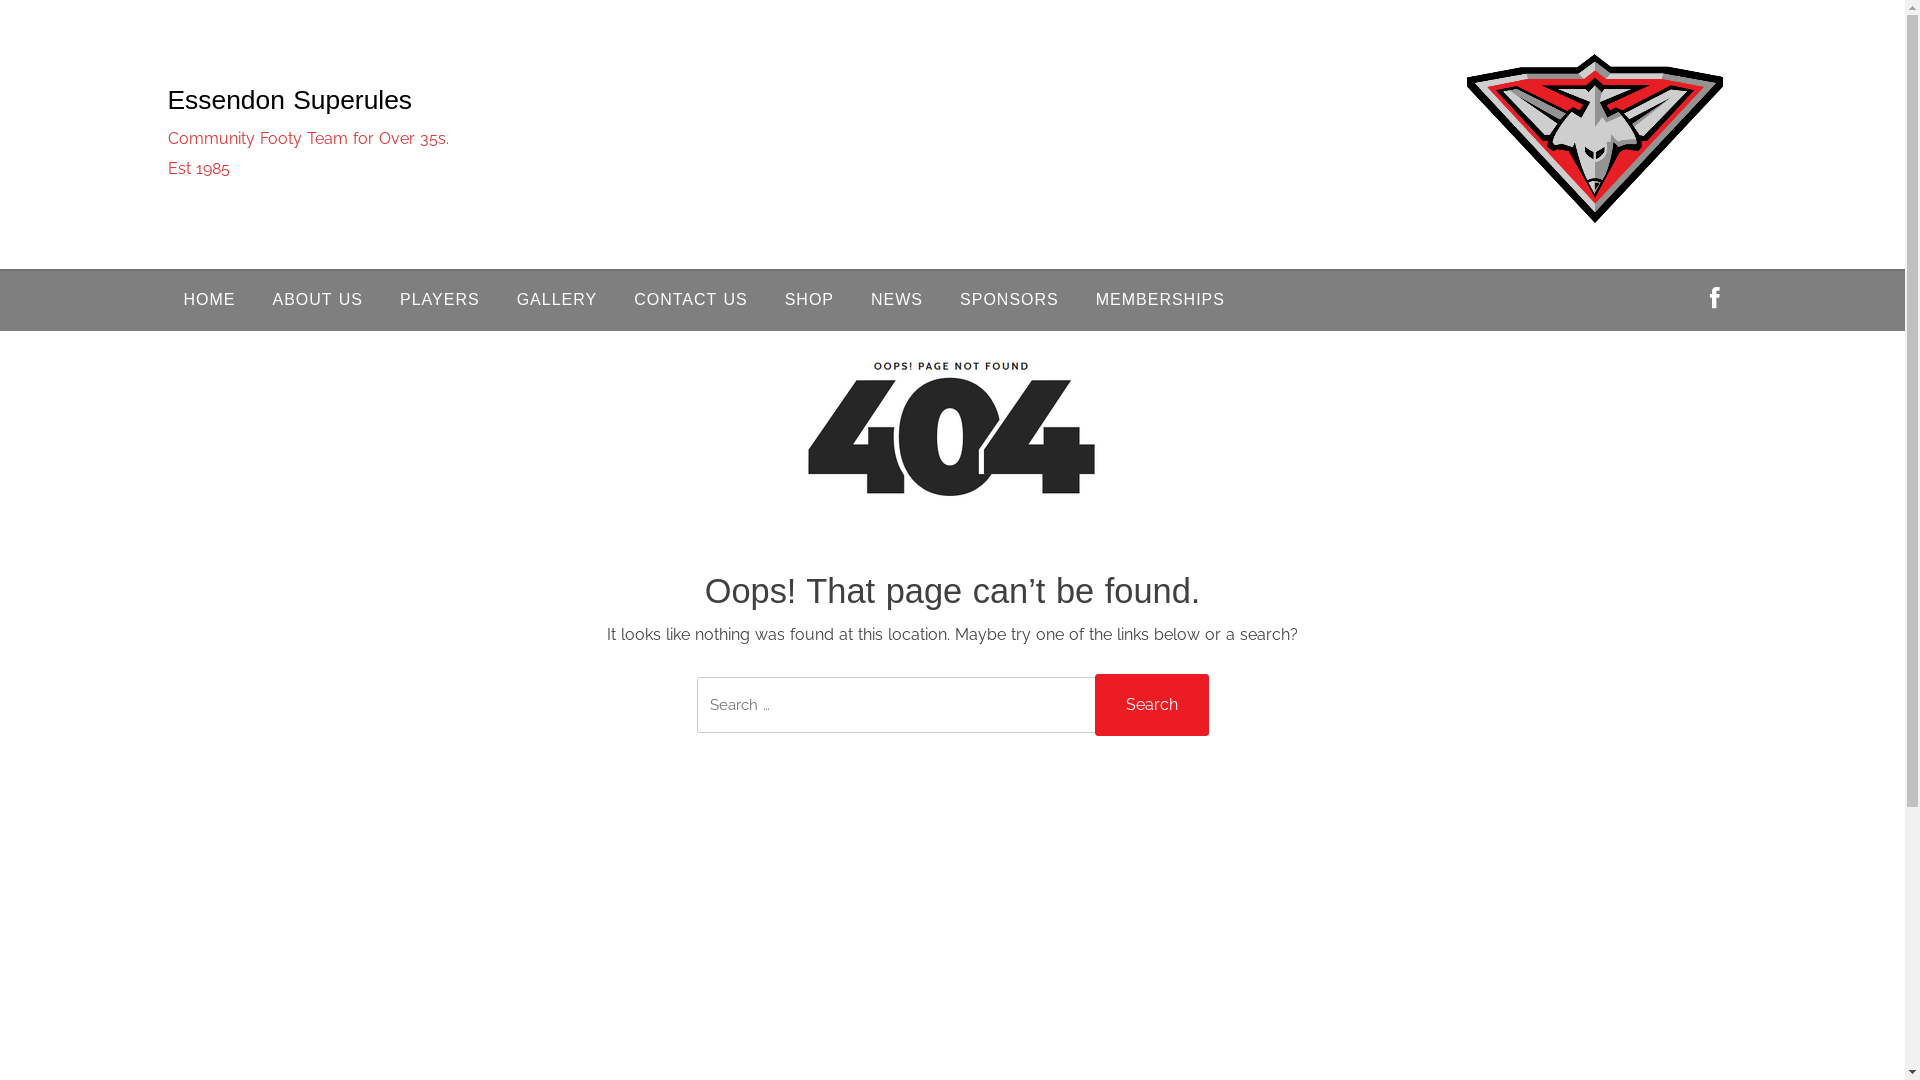  What do you see at coordinates (210, 300) in the screenshot?
I see `HOME` at bounding box center [210, 300].